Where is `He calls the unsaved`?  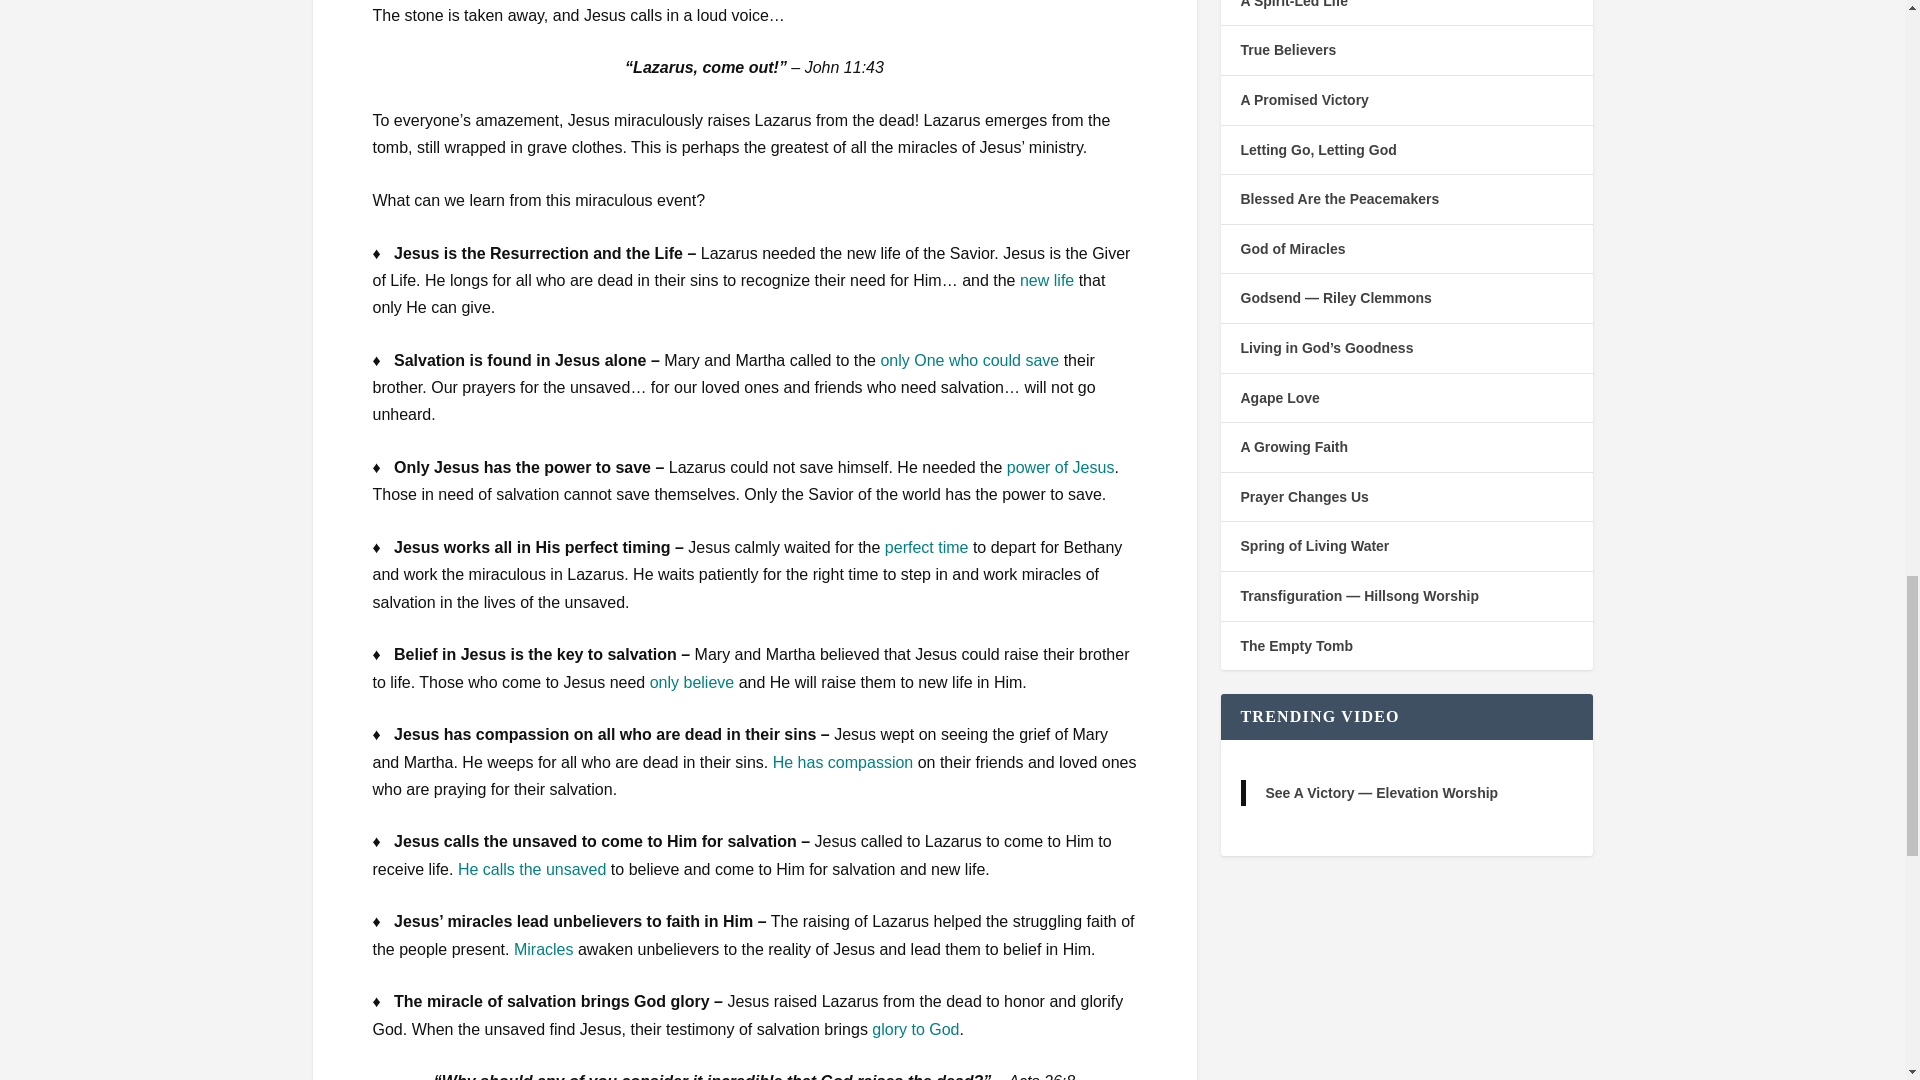
He calls the unsaved is located at coordinates (532, 869).